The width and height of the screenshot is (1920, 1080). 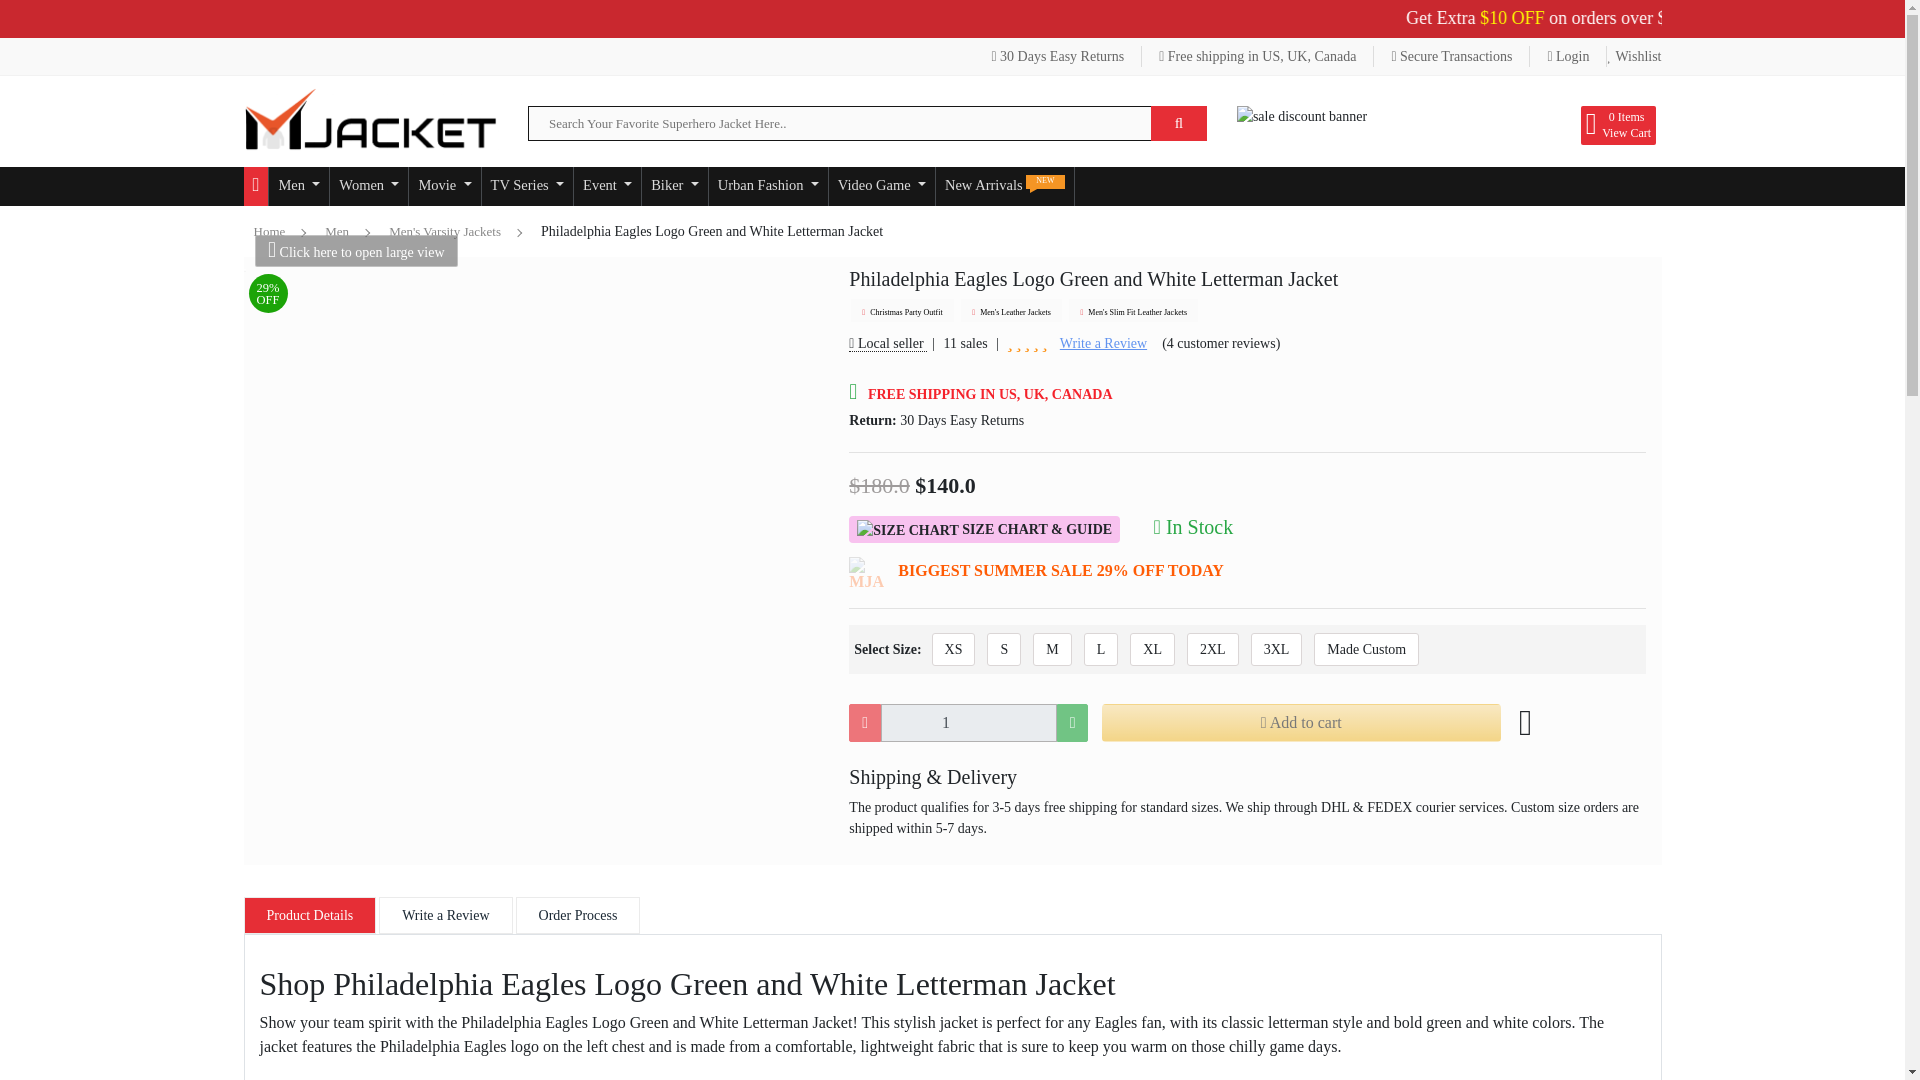 What do you see at coordinates (1058, 56) in the screenshot?
I see `30 Days Easy Returns` at bounding box center [1058, 56].